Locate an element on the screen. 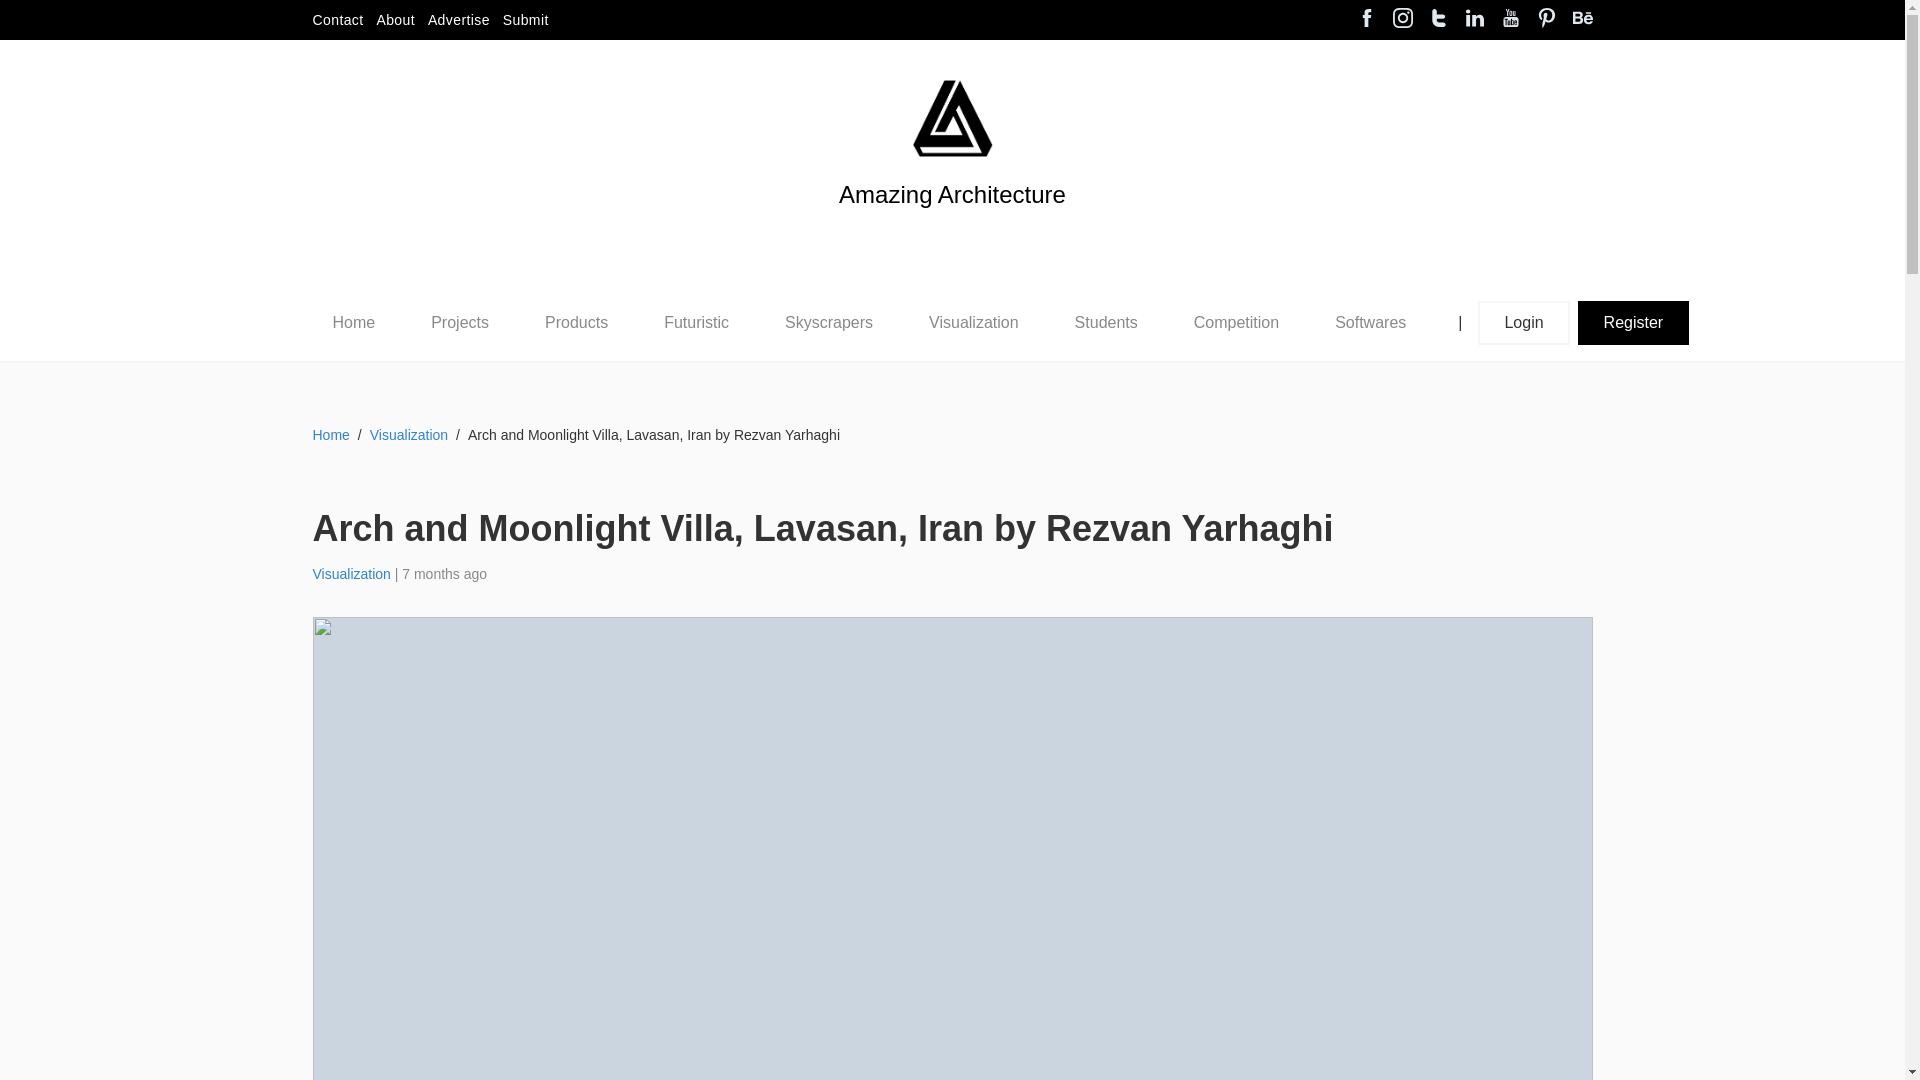 The height and width of the screenshot is (1080, 1920). Projects is located at coordinates (460, 322).